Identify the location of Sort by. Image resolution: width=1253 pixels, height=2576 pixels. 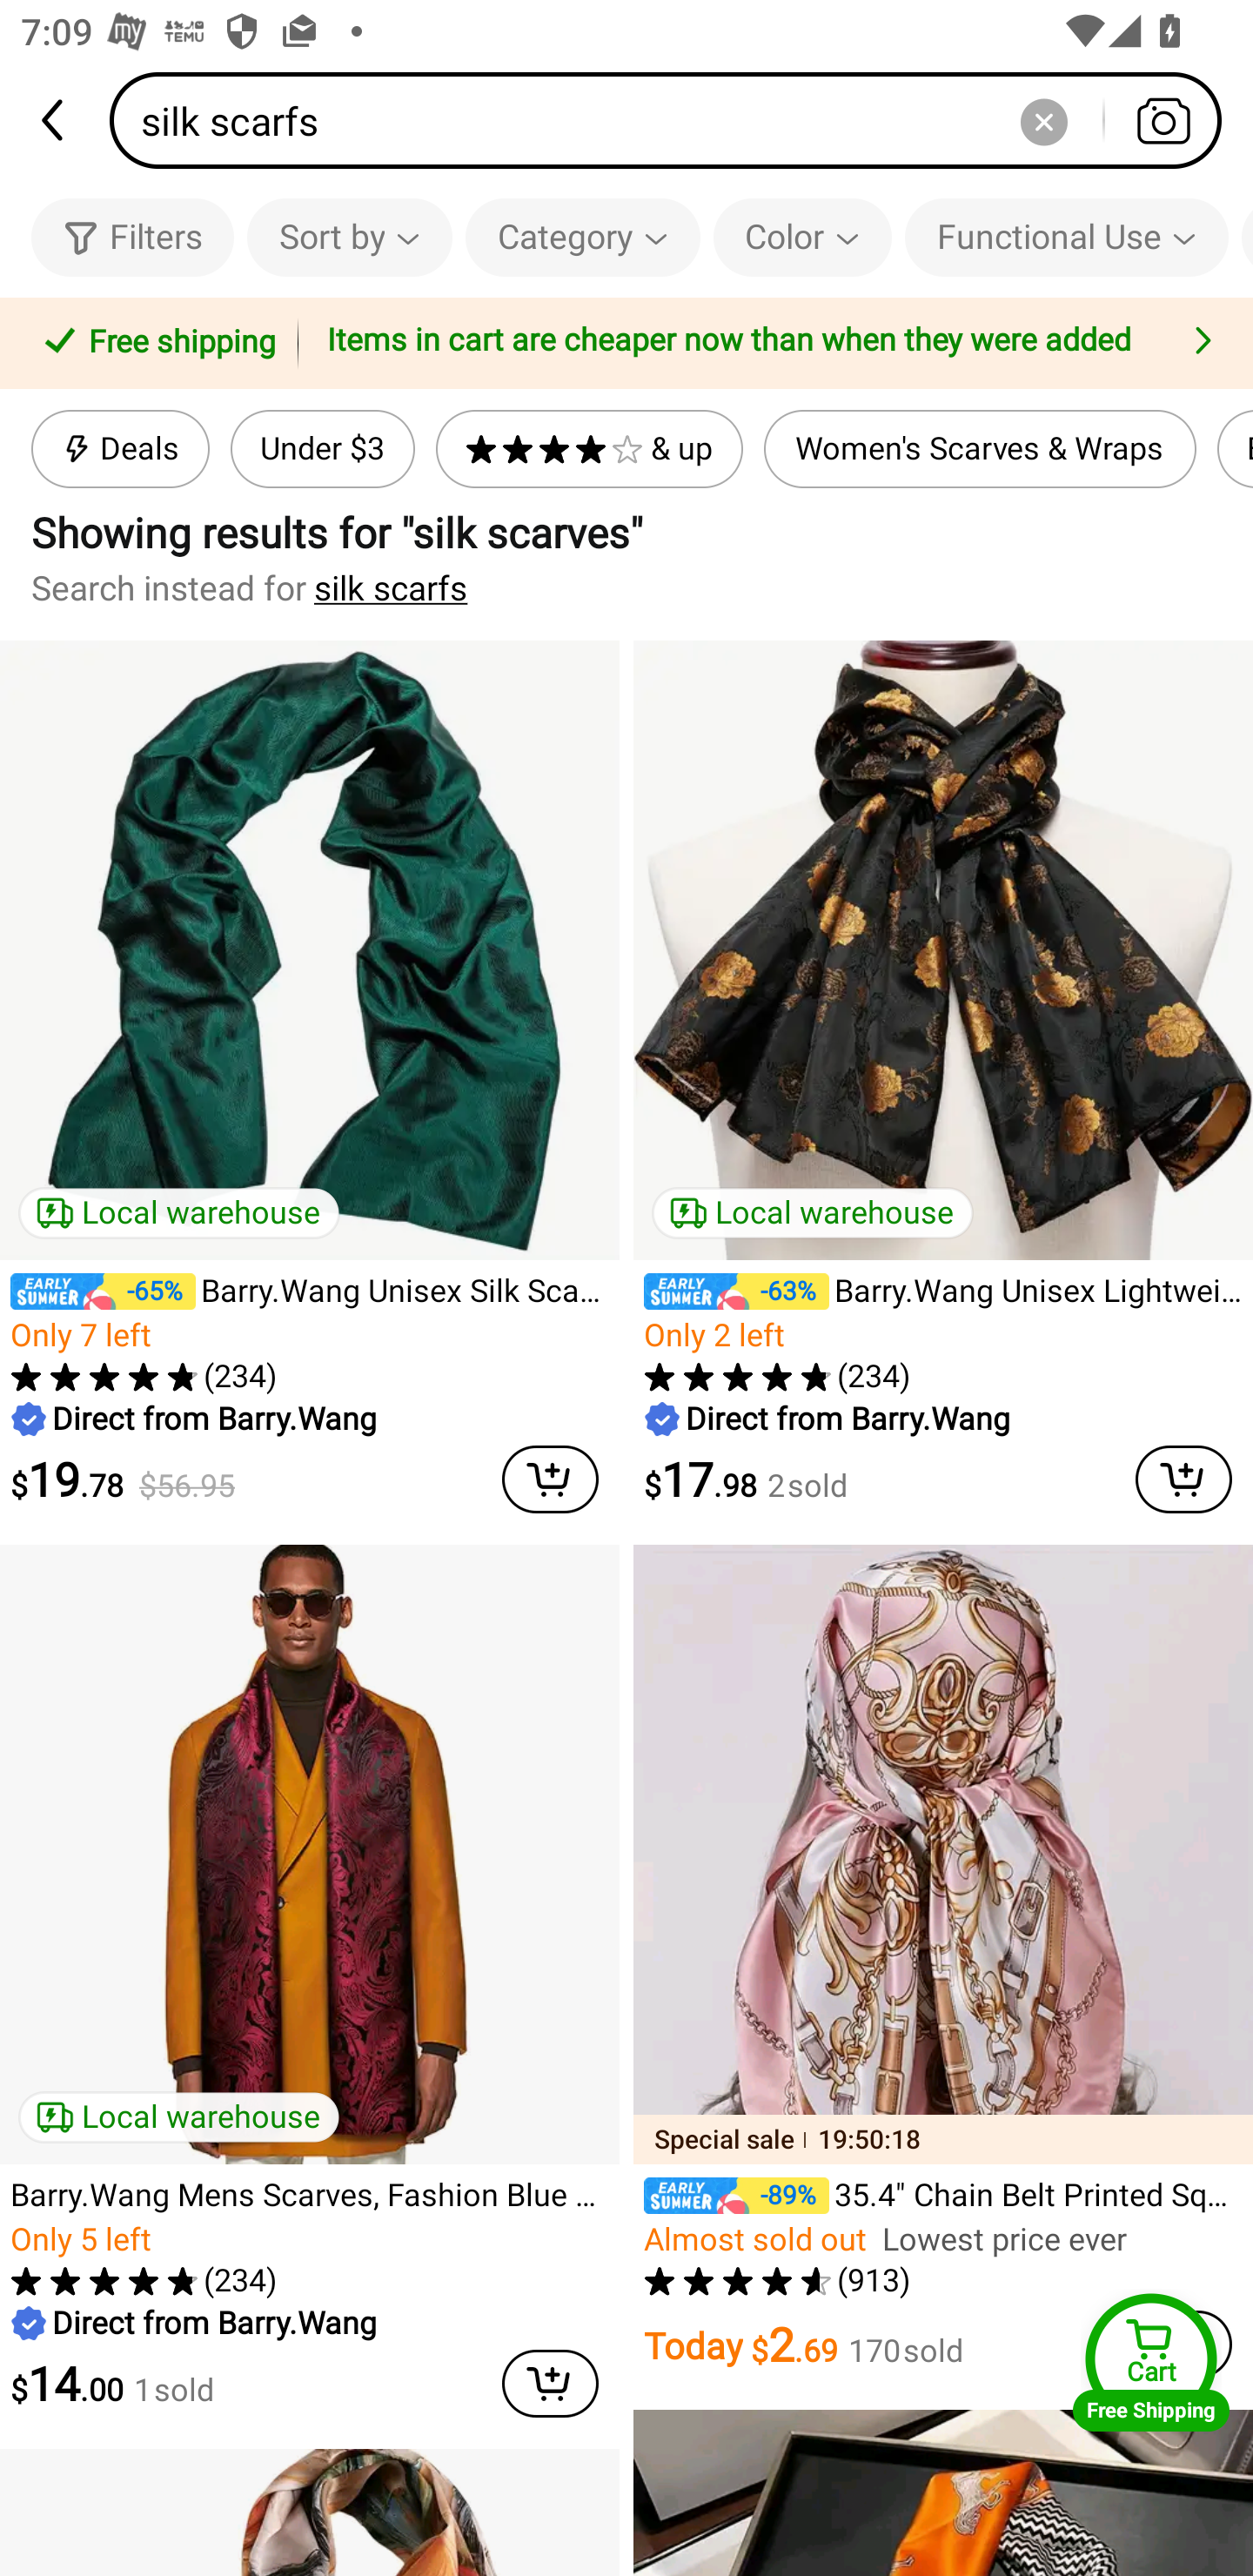
(349, 237).